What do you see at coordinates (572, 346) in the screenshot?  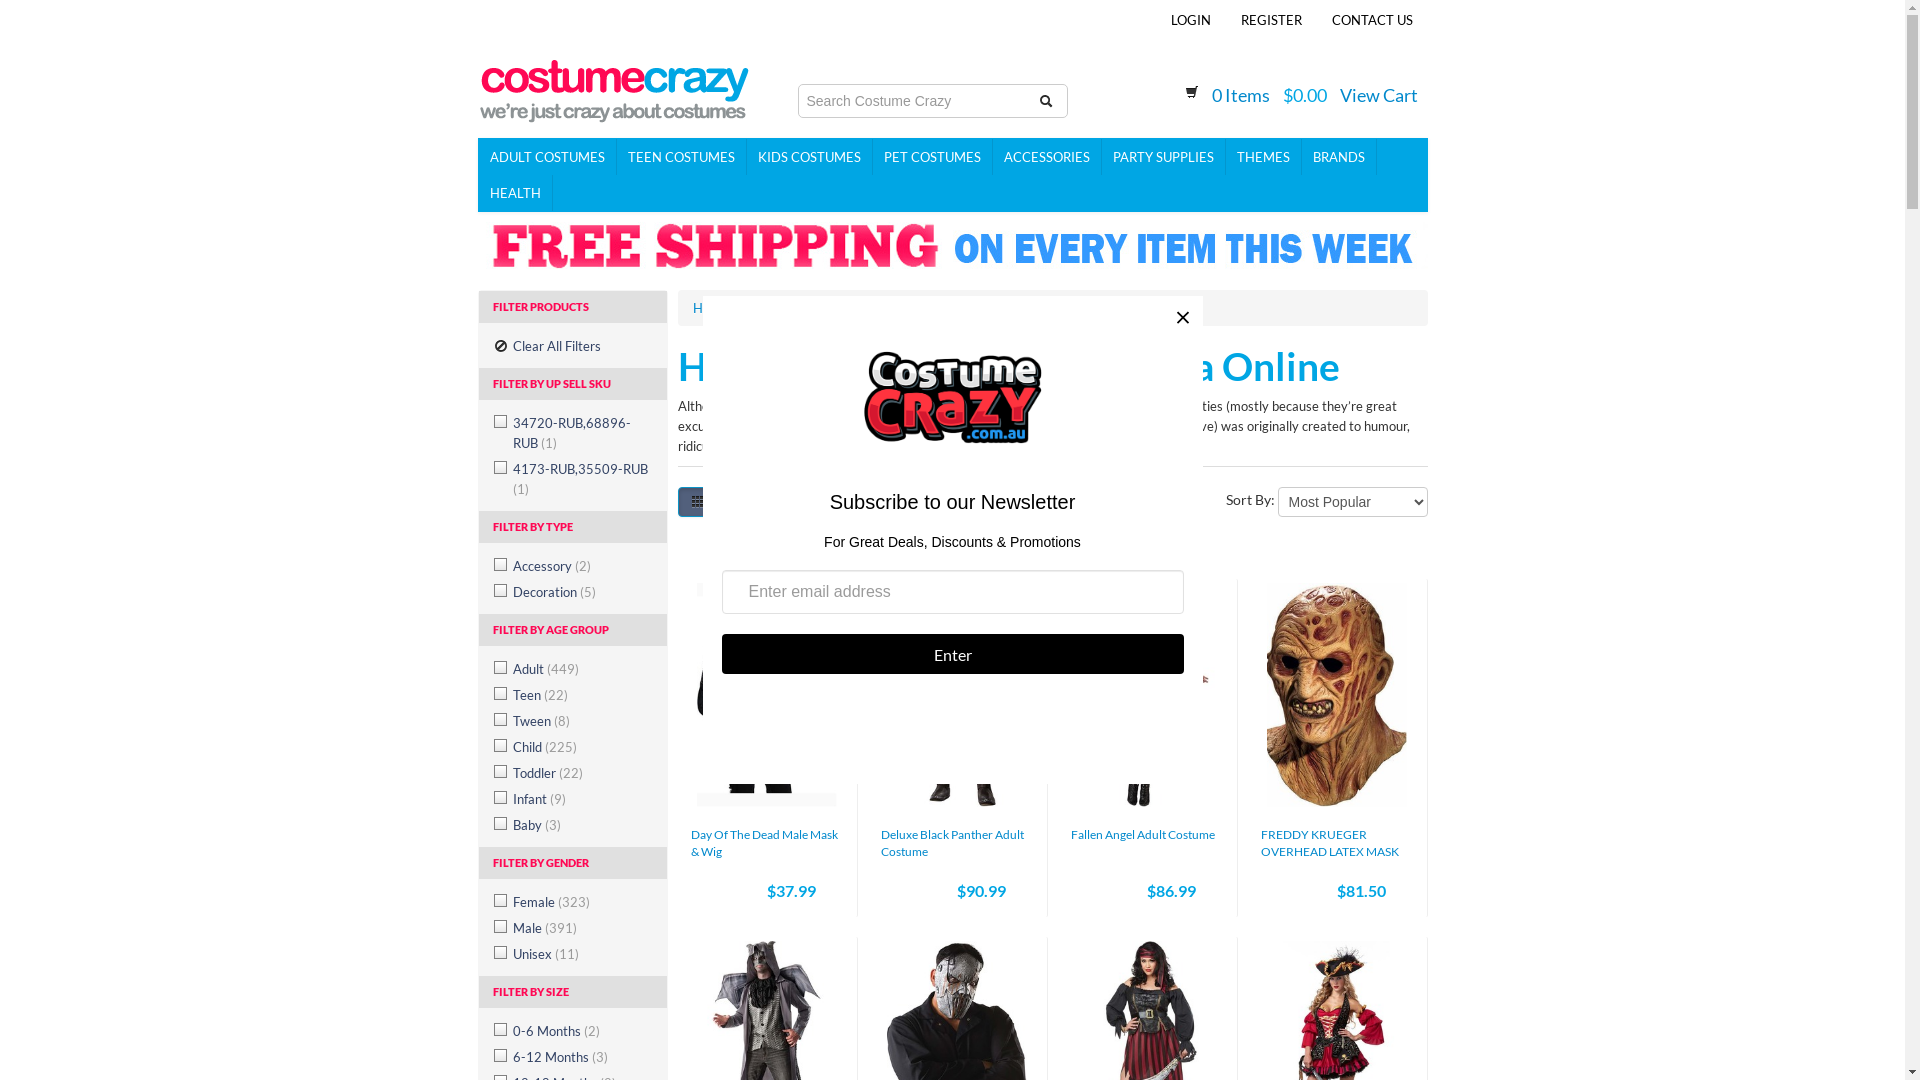 I see `Clear All Filters` at bounding box center [572, 346].